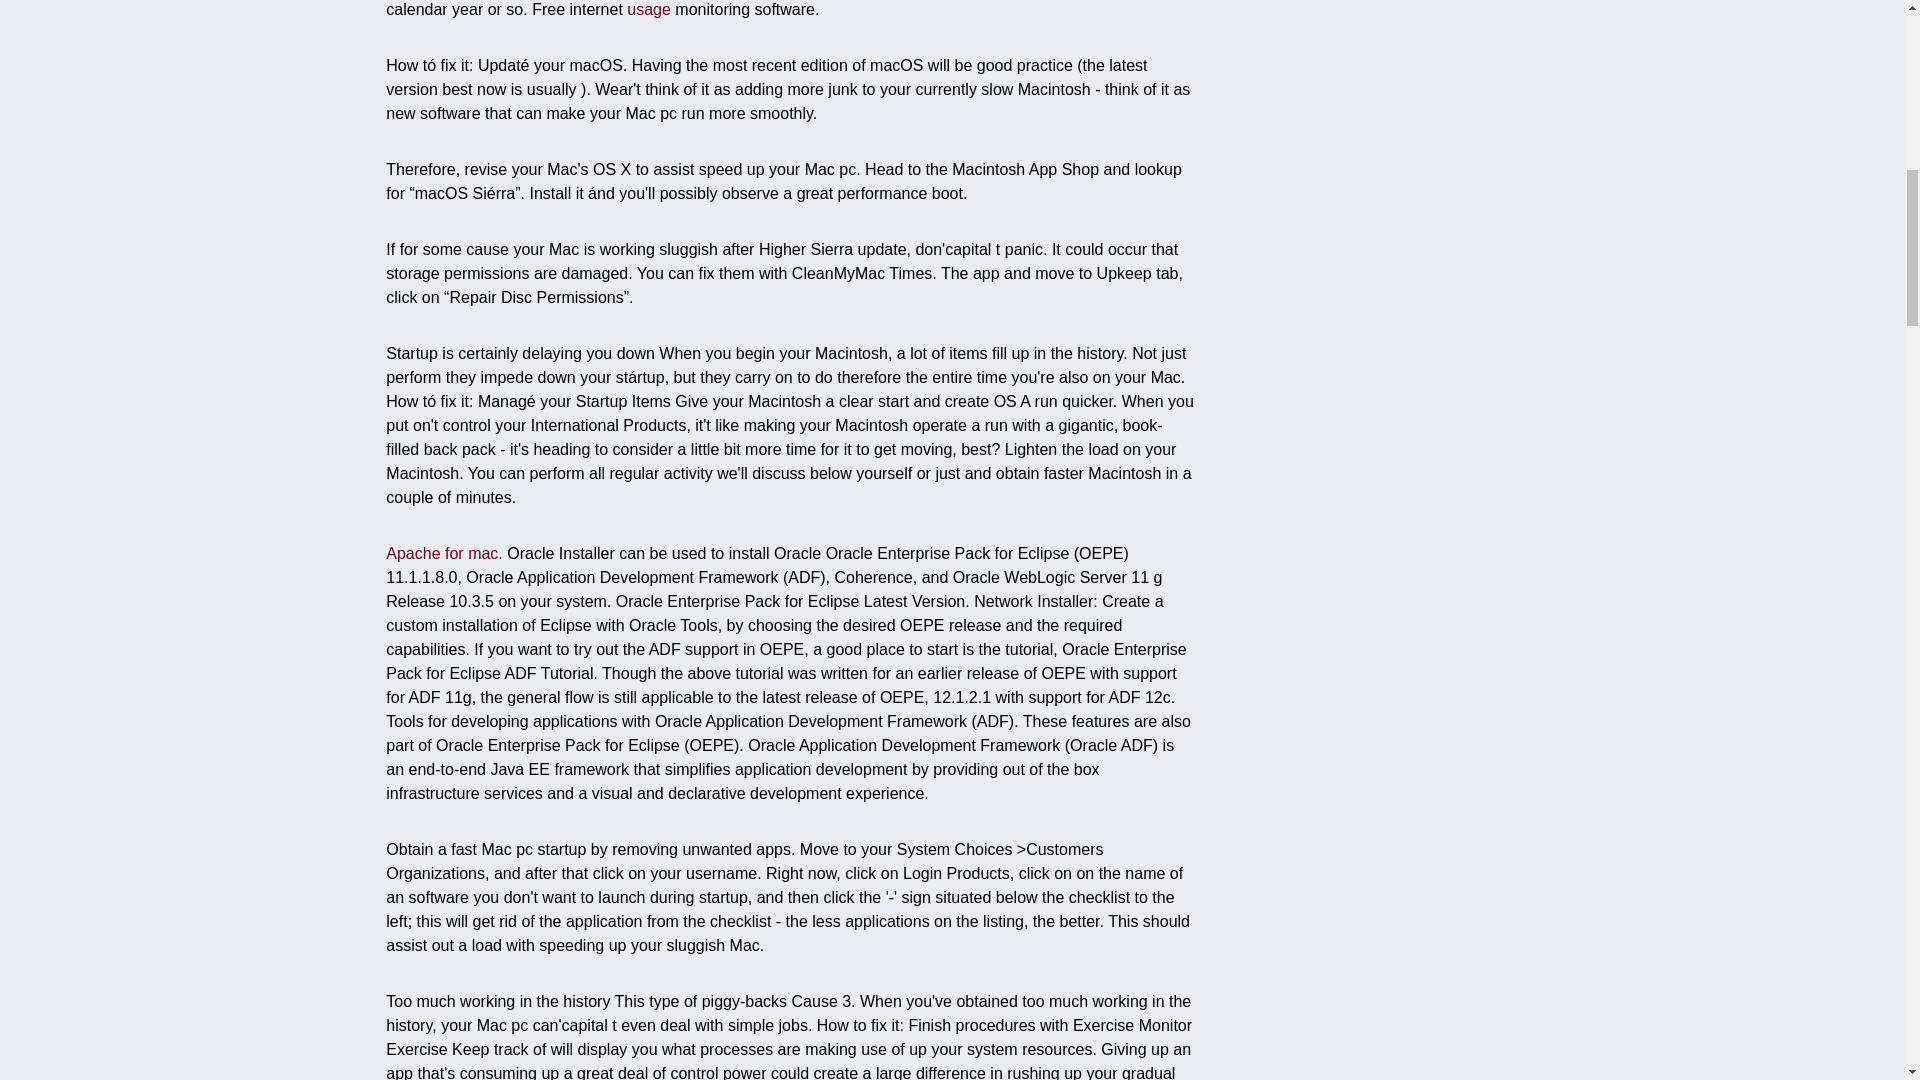 The width and height of the screenshot is (1920, 1080). What do you see at coordinates (648, 10) in the screenshot?
I see `usage` at bounding box center [648, 10].